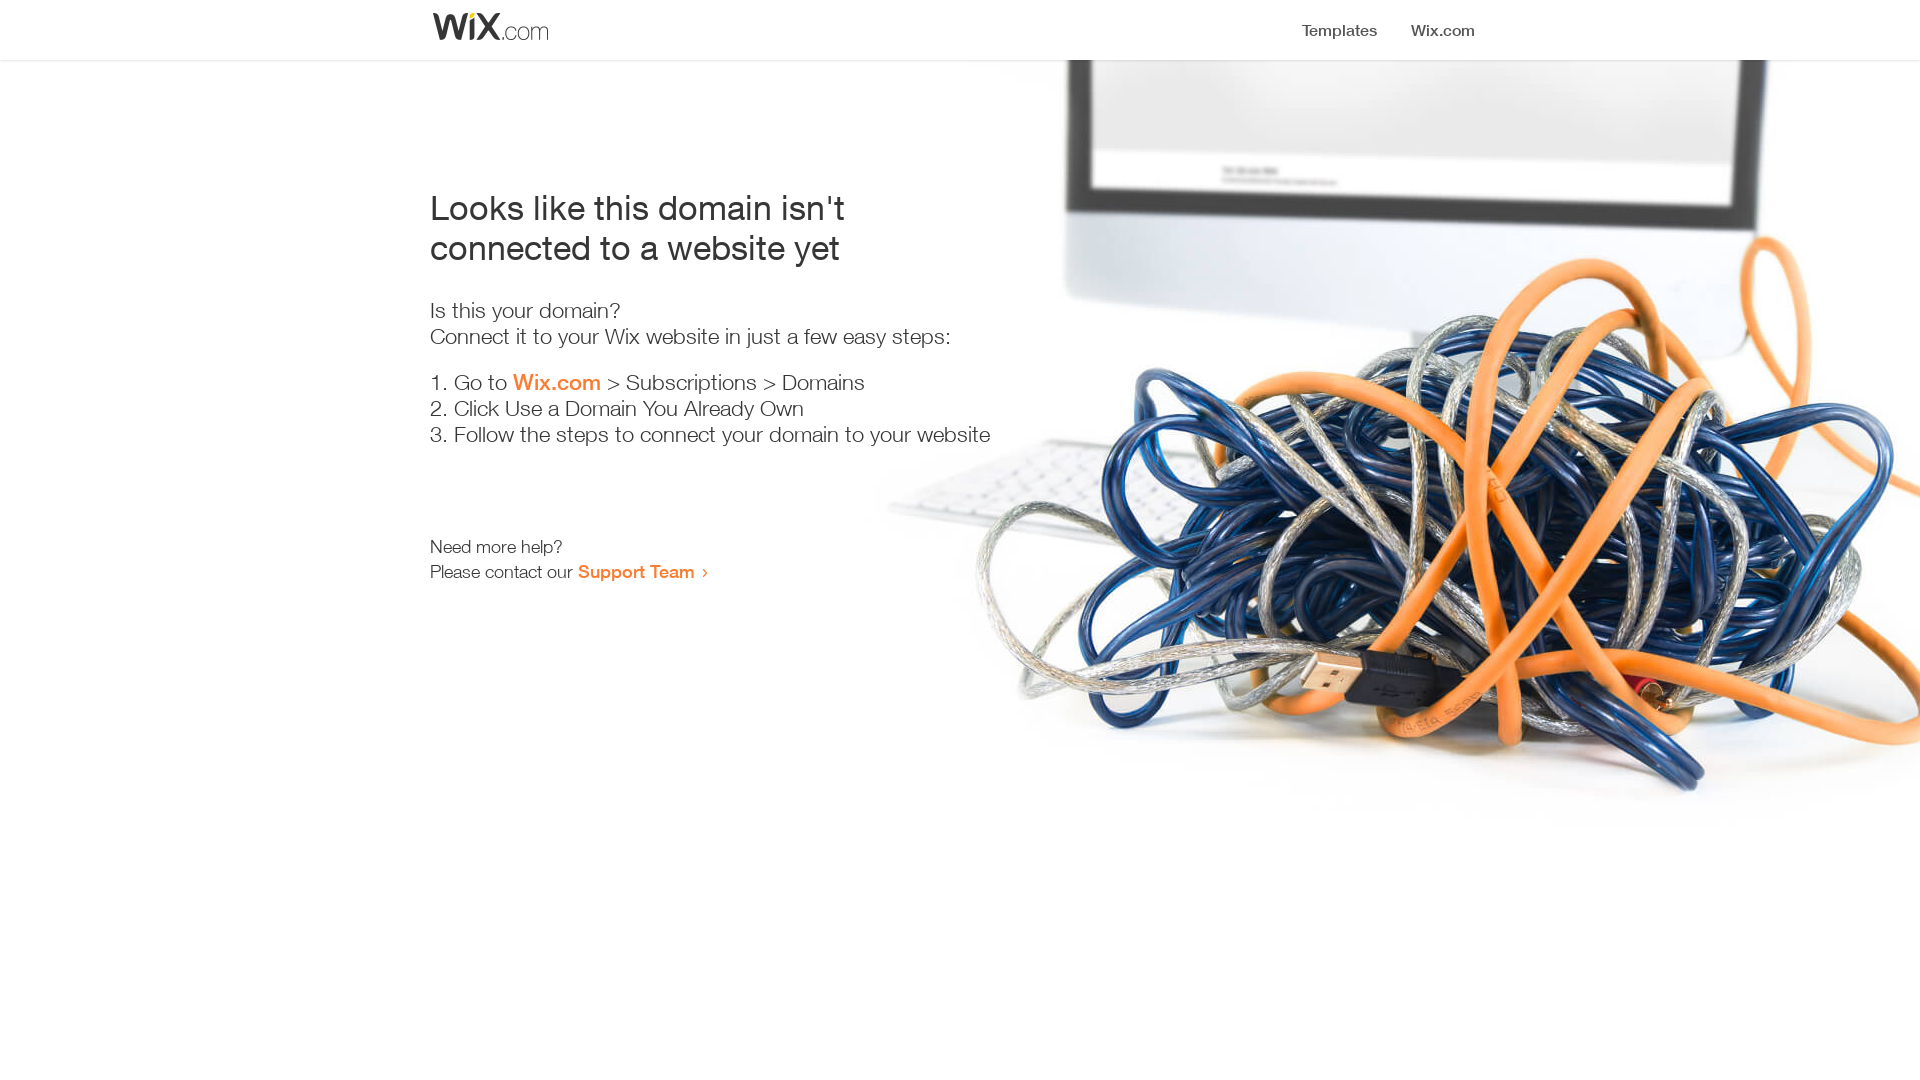 This screenshot has width=1920, height=1080. I want to click on Wix.com, so click(557, 382).